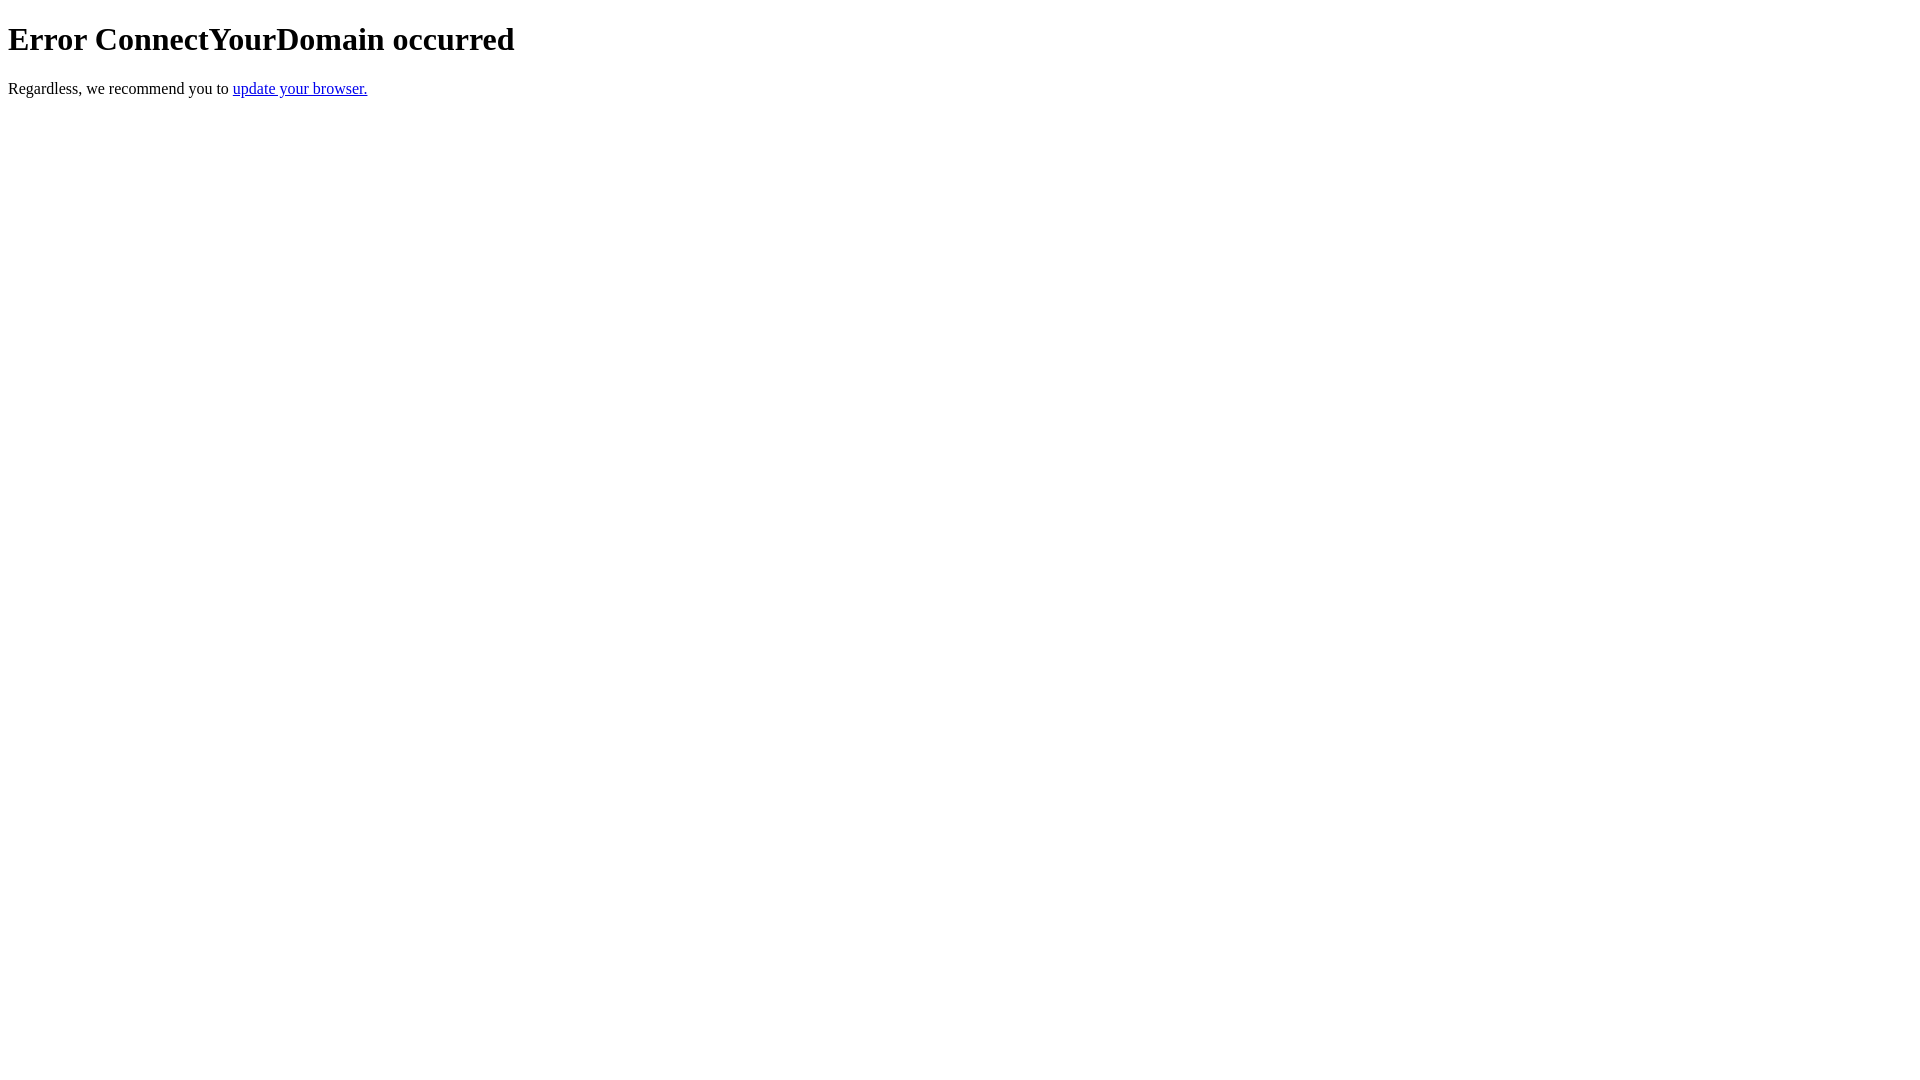 This screenshot has height=1080, width=1920. I want to click on update your browser., so click(300, 88).